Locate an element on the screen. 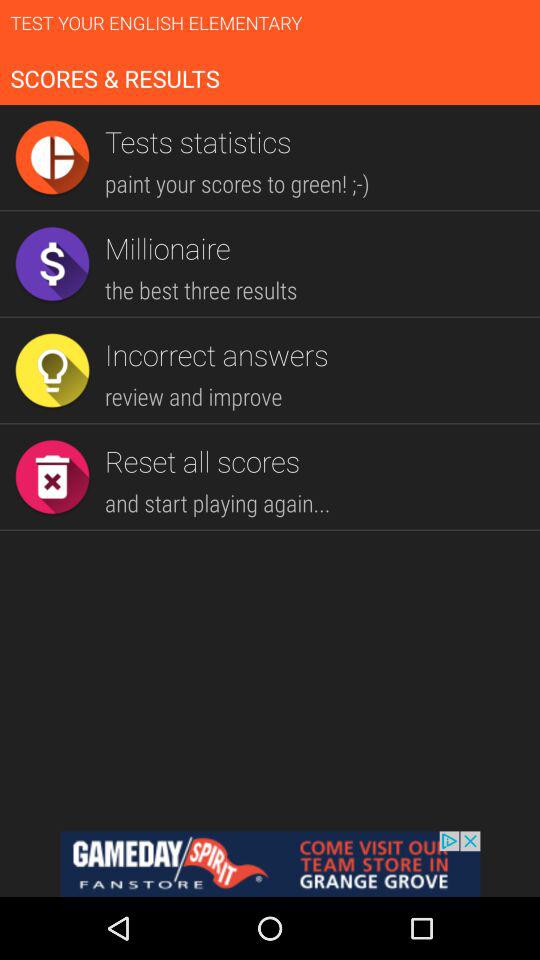  go to gameday fanstore is located at coordinates (270, 864).